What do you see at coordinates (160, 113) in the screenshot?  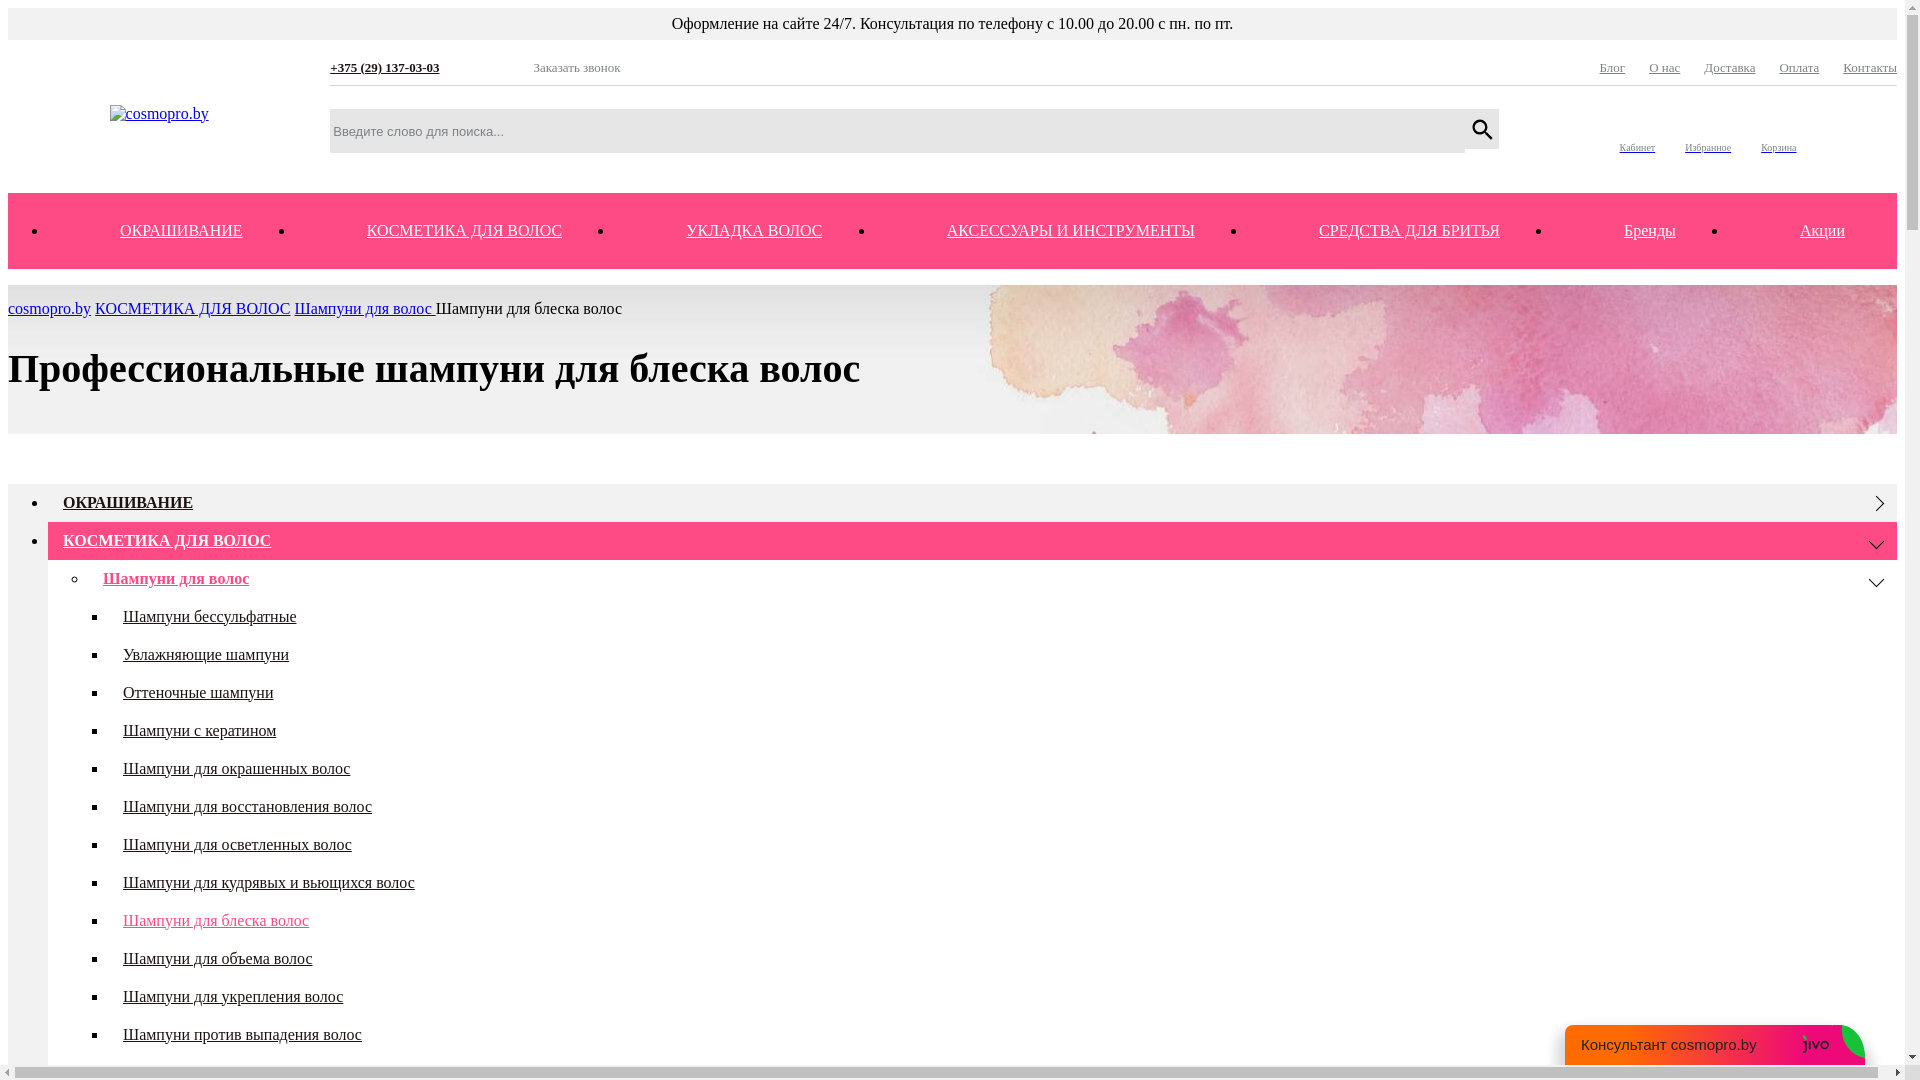 I see `cosmopro.by` at bounding box center [160, 113].